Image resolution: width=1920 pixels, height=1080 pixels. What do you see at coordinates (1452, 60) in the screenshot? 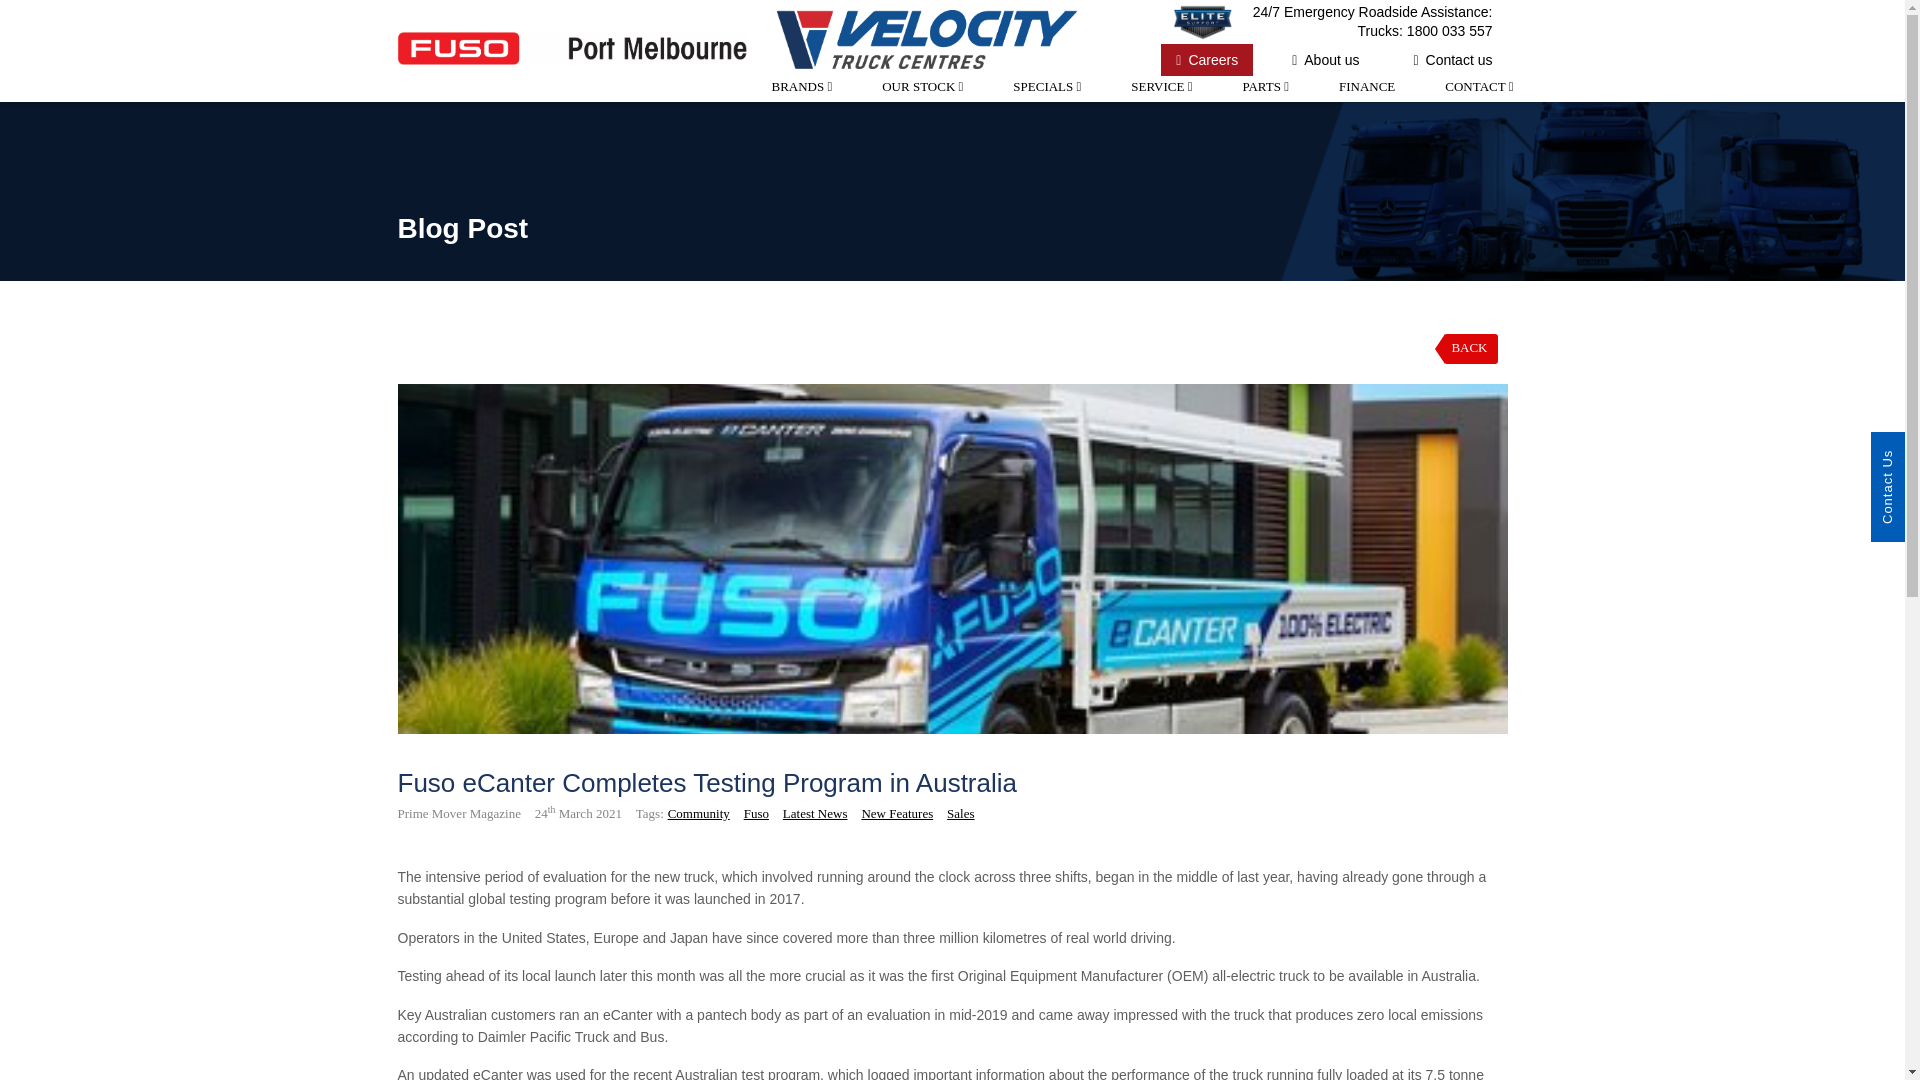
I see `Contact us` at bounding box center [1452, 60].